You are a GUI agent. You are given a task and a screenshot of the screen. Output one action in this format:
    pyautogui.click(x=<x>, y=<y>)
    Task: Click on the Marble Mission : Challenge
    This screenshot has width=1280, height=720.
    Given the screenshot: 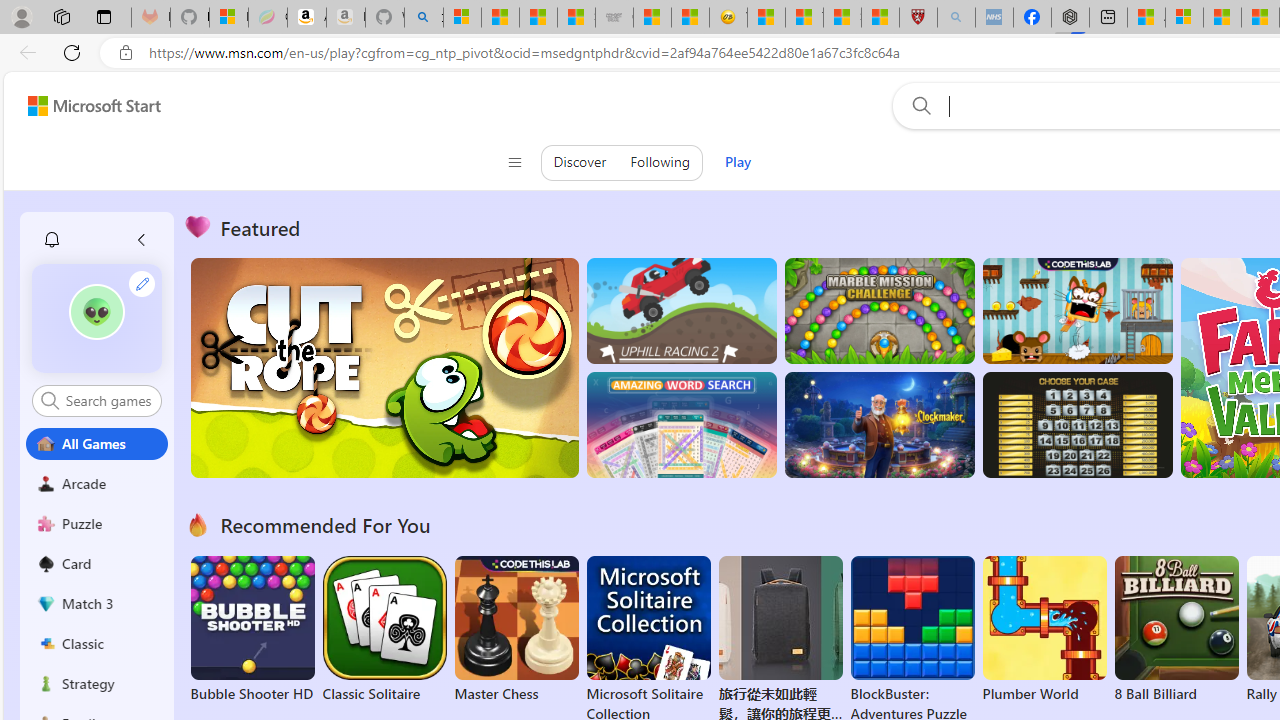 What is the action you would take?
    pyautogui.click(x=879, y=310)
    